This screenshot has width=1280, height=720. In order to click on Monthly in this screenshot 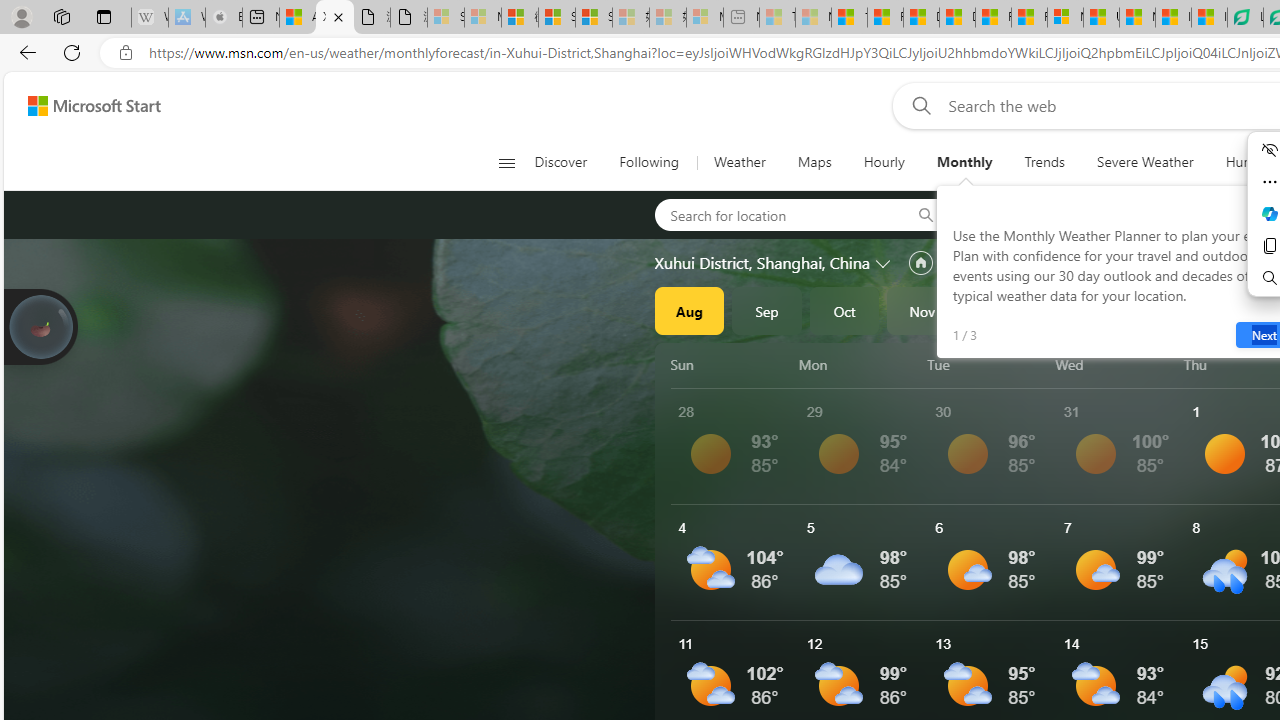, I will do `click(964, 162)`.